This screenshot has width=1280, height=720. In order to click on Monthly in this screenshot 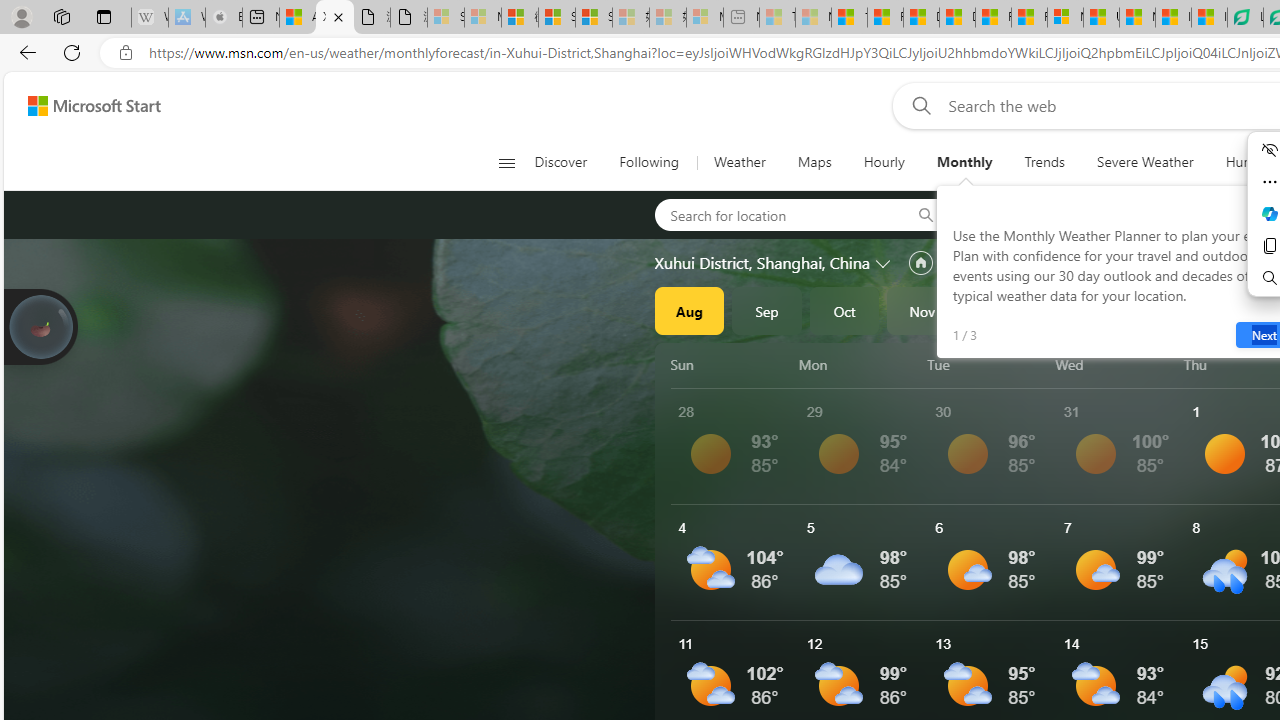, I will do `click(964, 162)`.